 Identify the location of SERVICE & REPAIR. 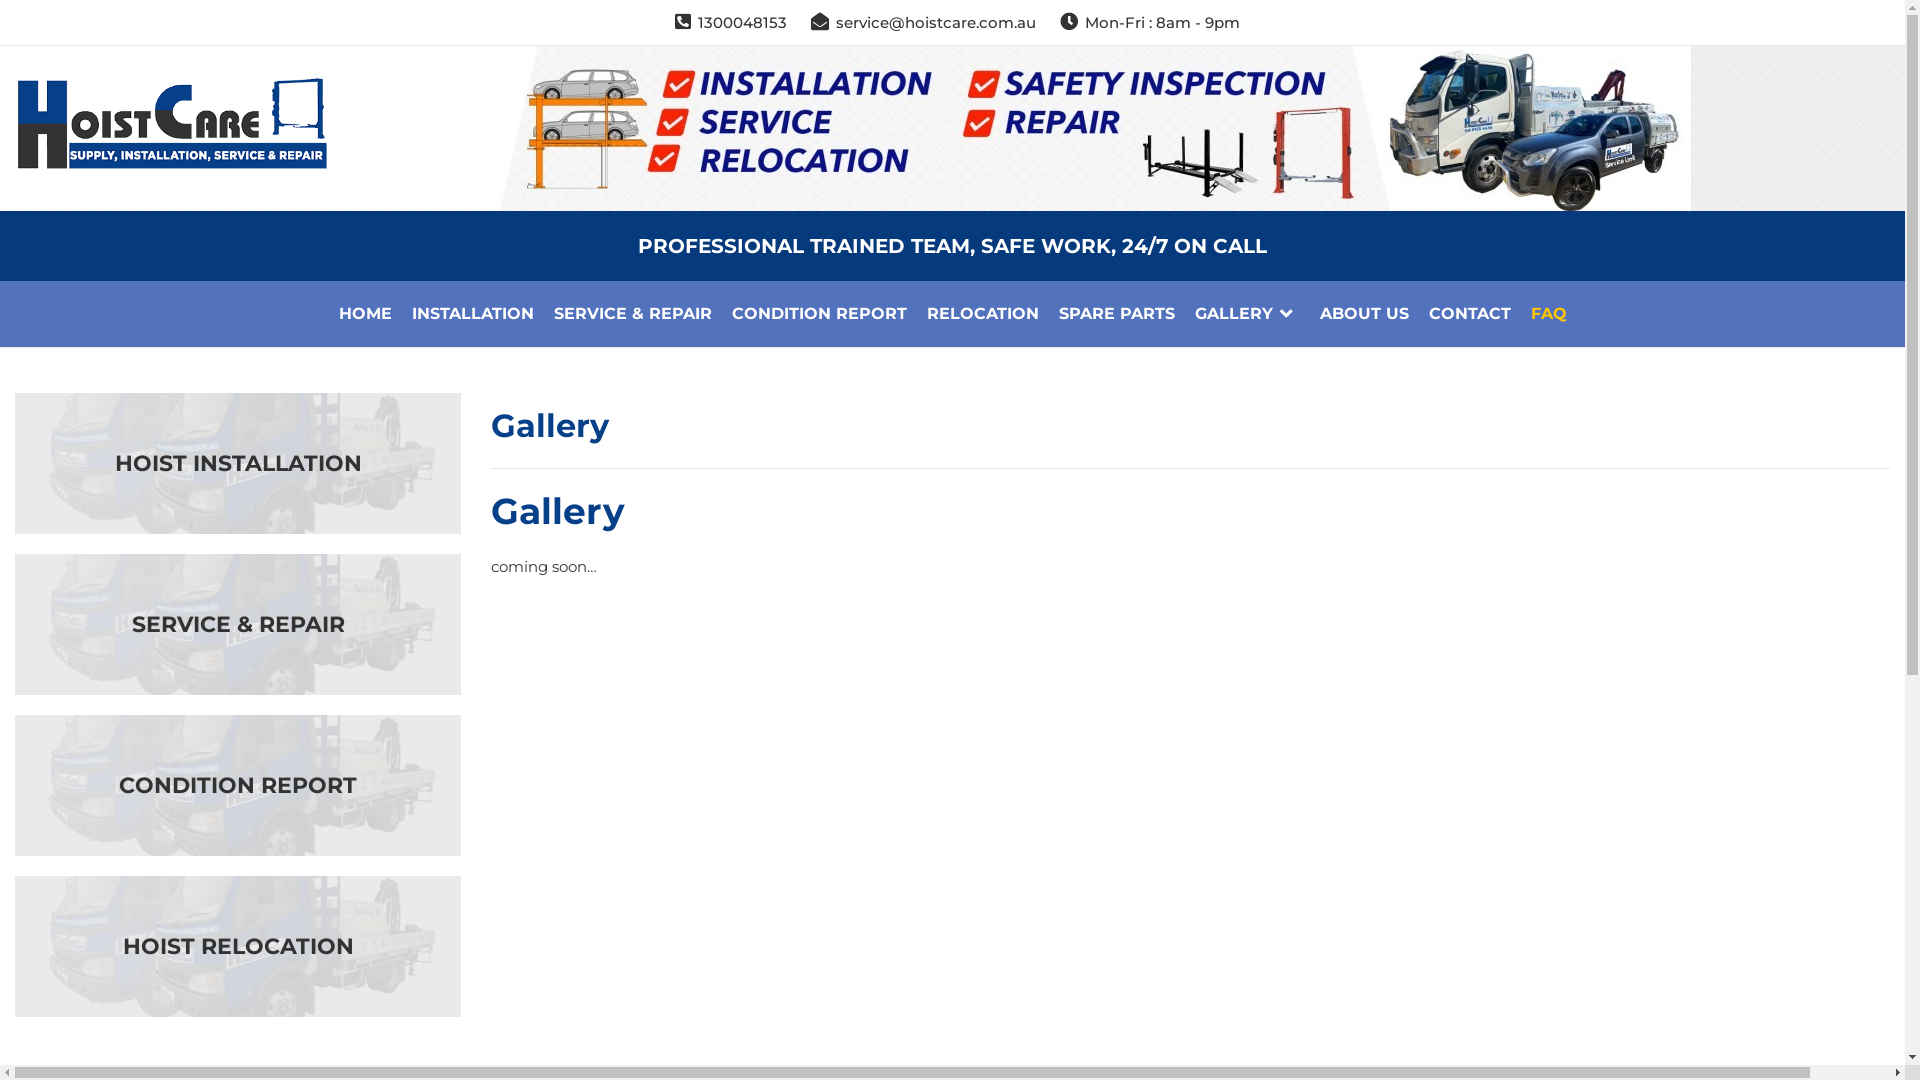
(633, 314).